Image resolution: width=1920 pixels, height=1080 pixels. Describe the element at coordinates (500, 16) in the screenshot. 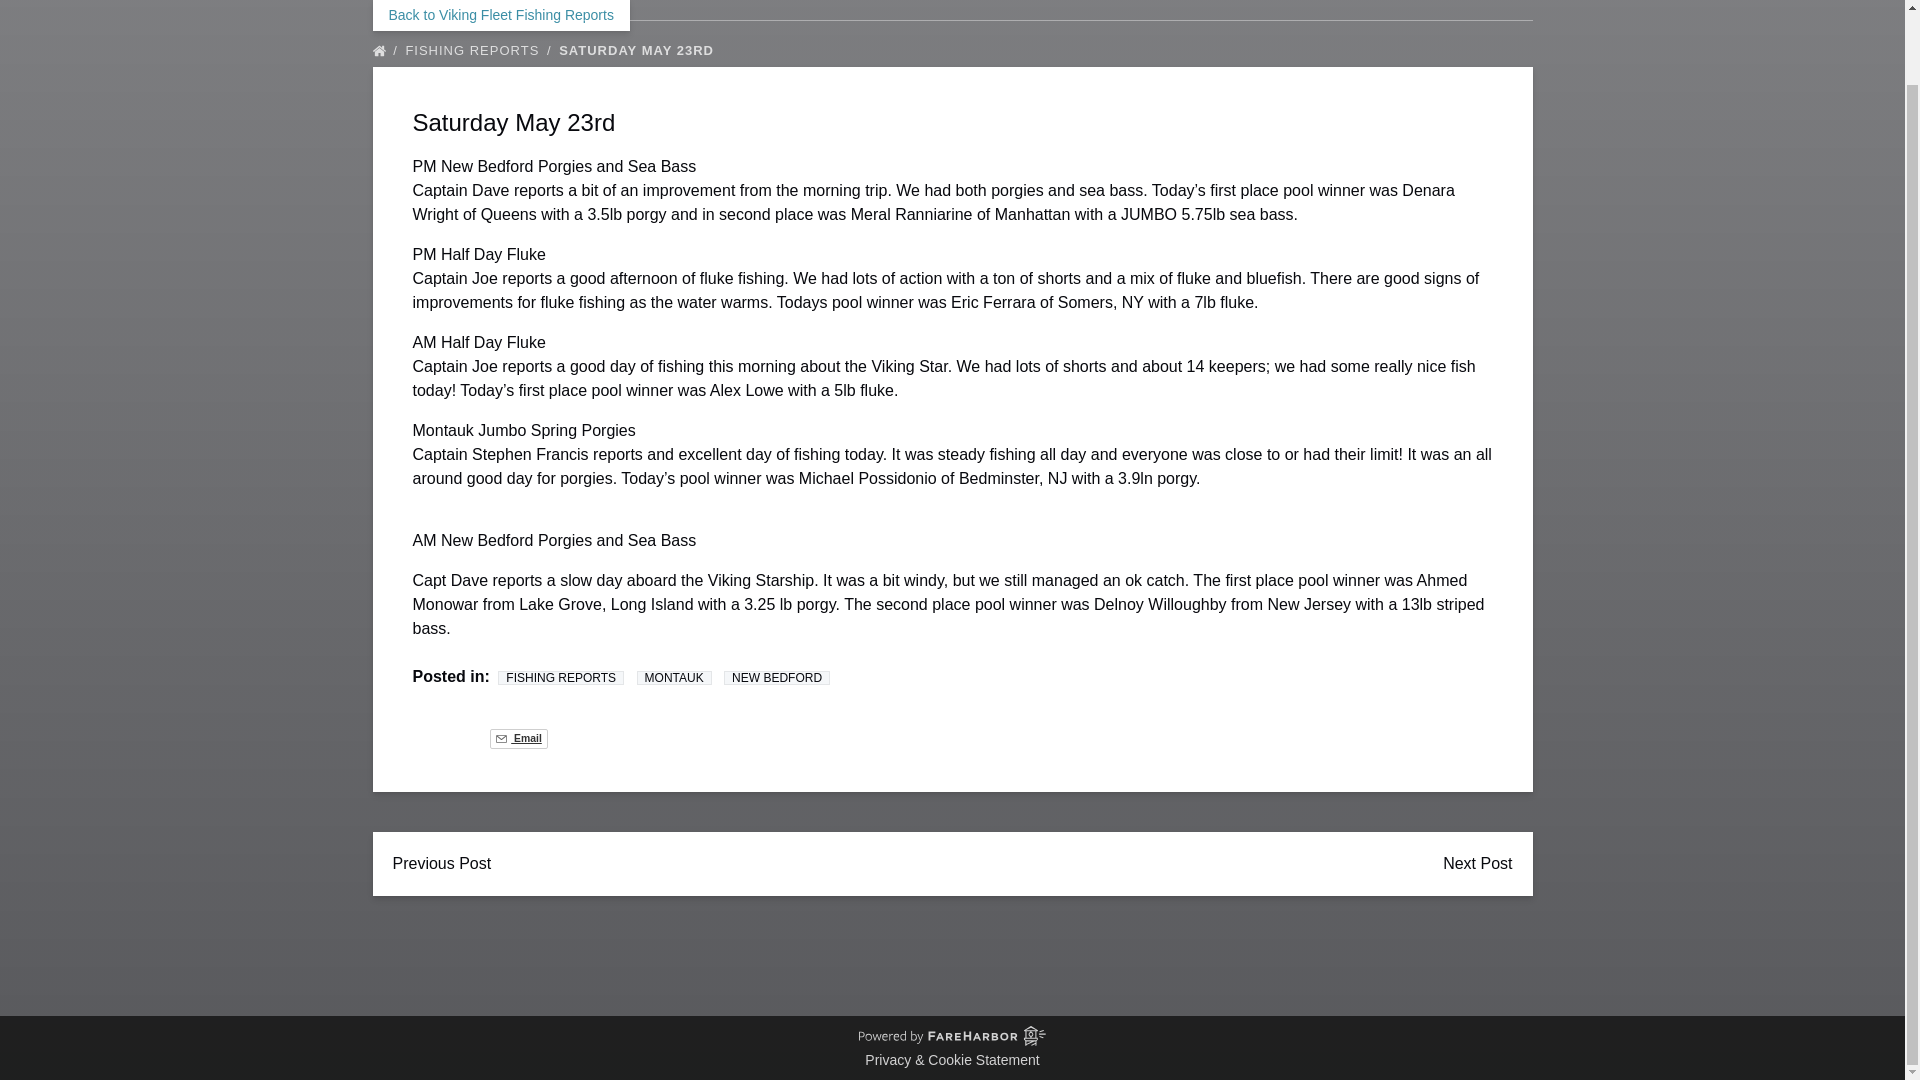

I see `Back to Viking Fleet Fishing Reports` at that location.